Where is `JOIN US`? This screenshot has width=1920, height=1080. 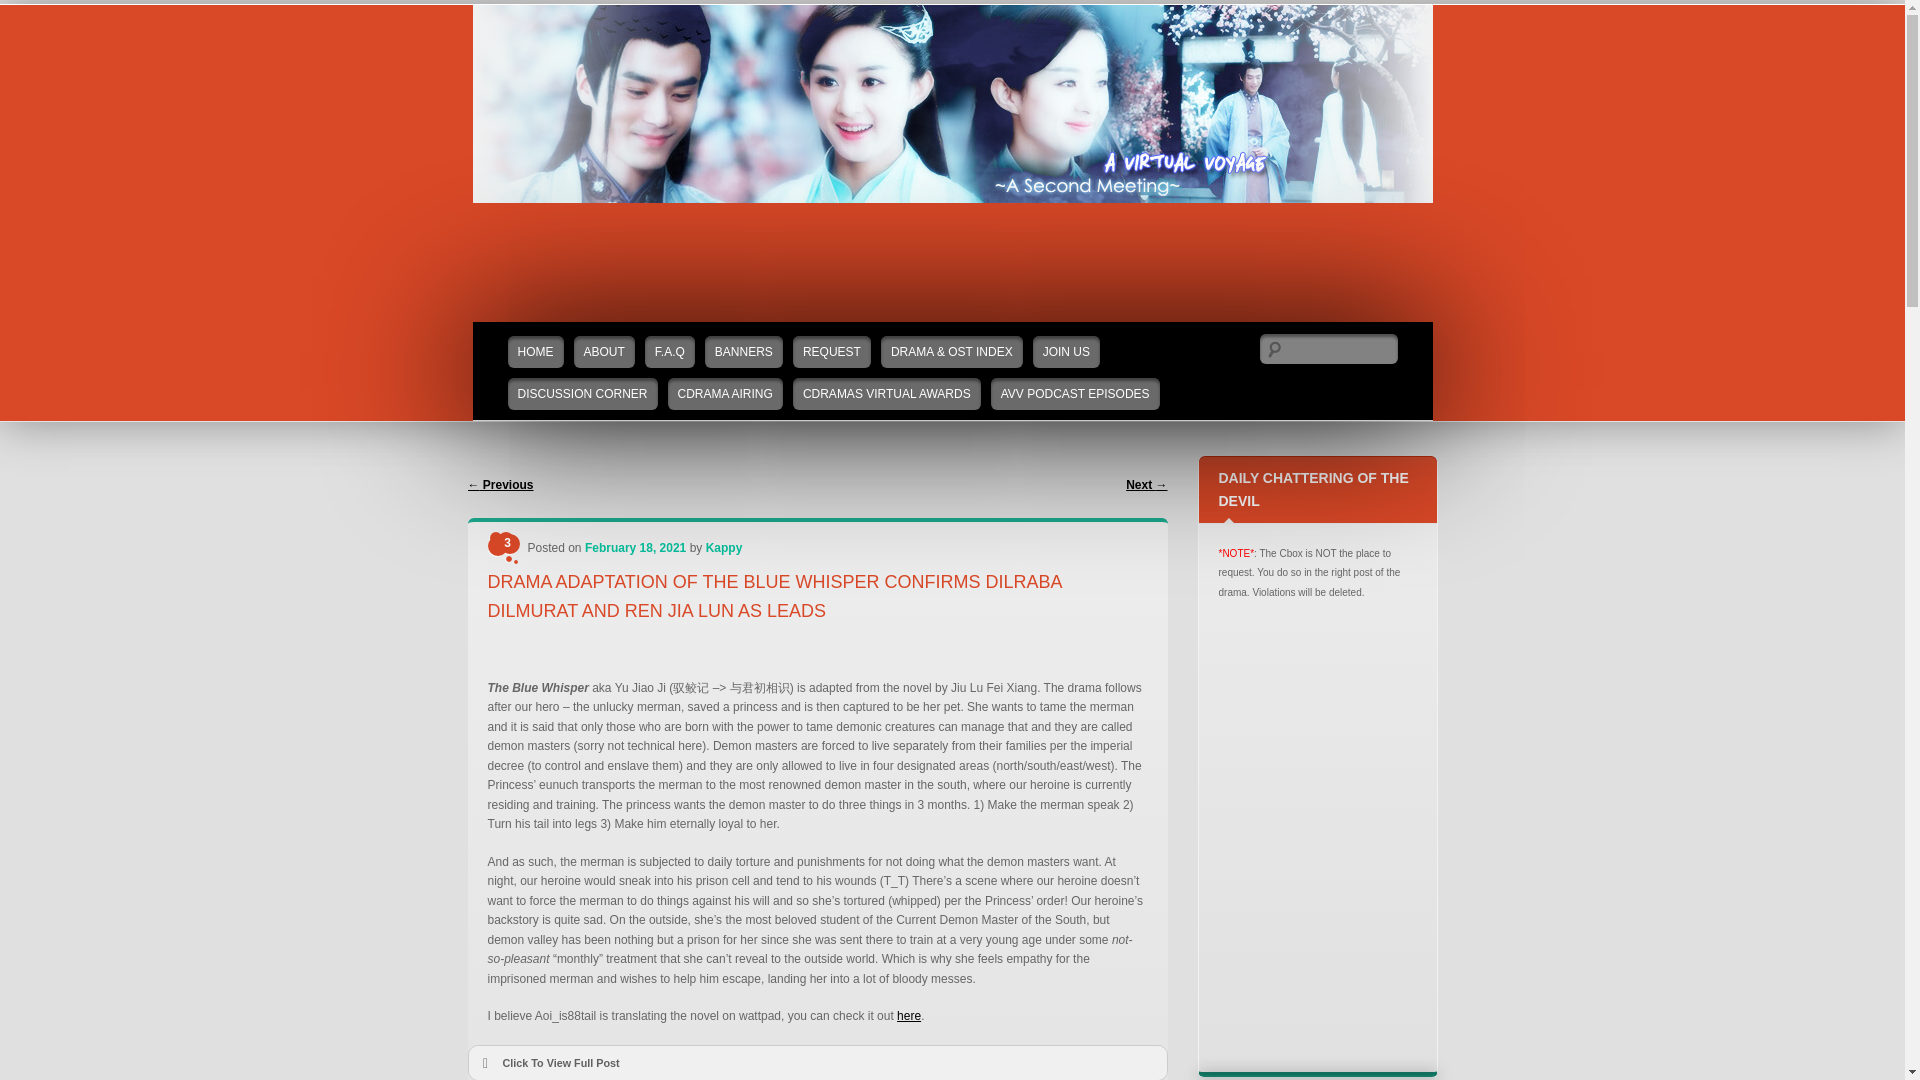
JOIN US is located at coordinates (1066, 352).